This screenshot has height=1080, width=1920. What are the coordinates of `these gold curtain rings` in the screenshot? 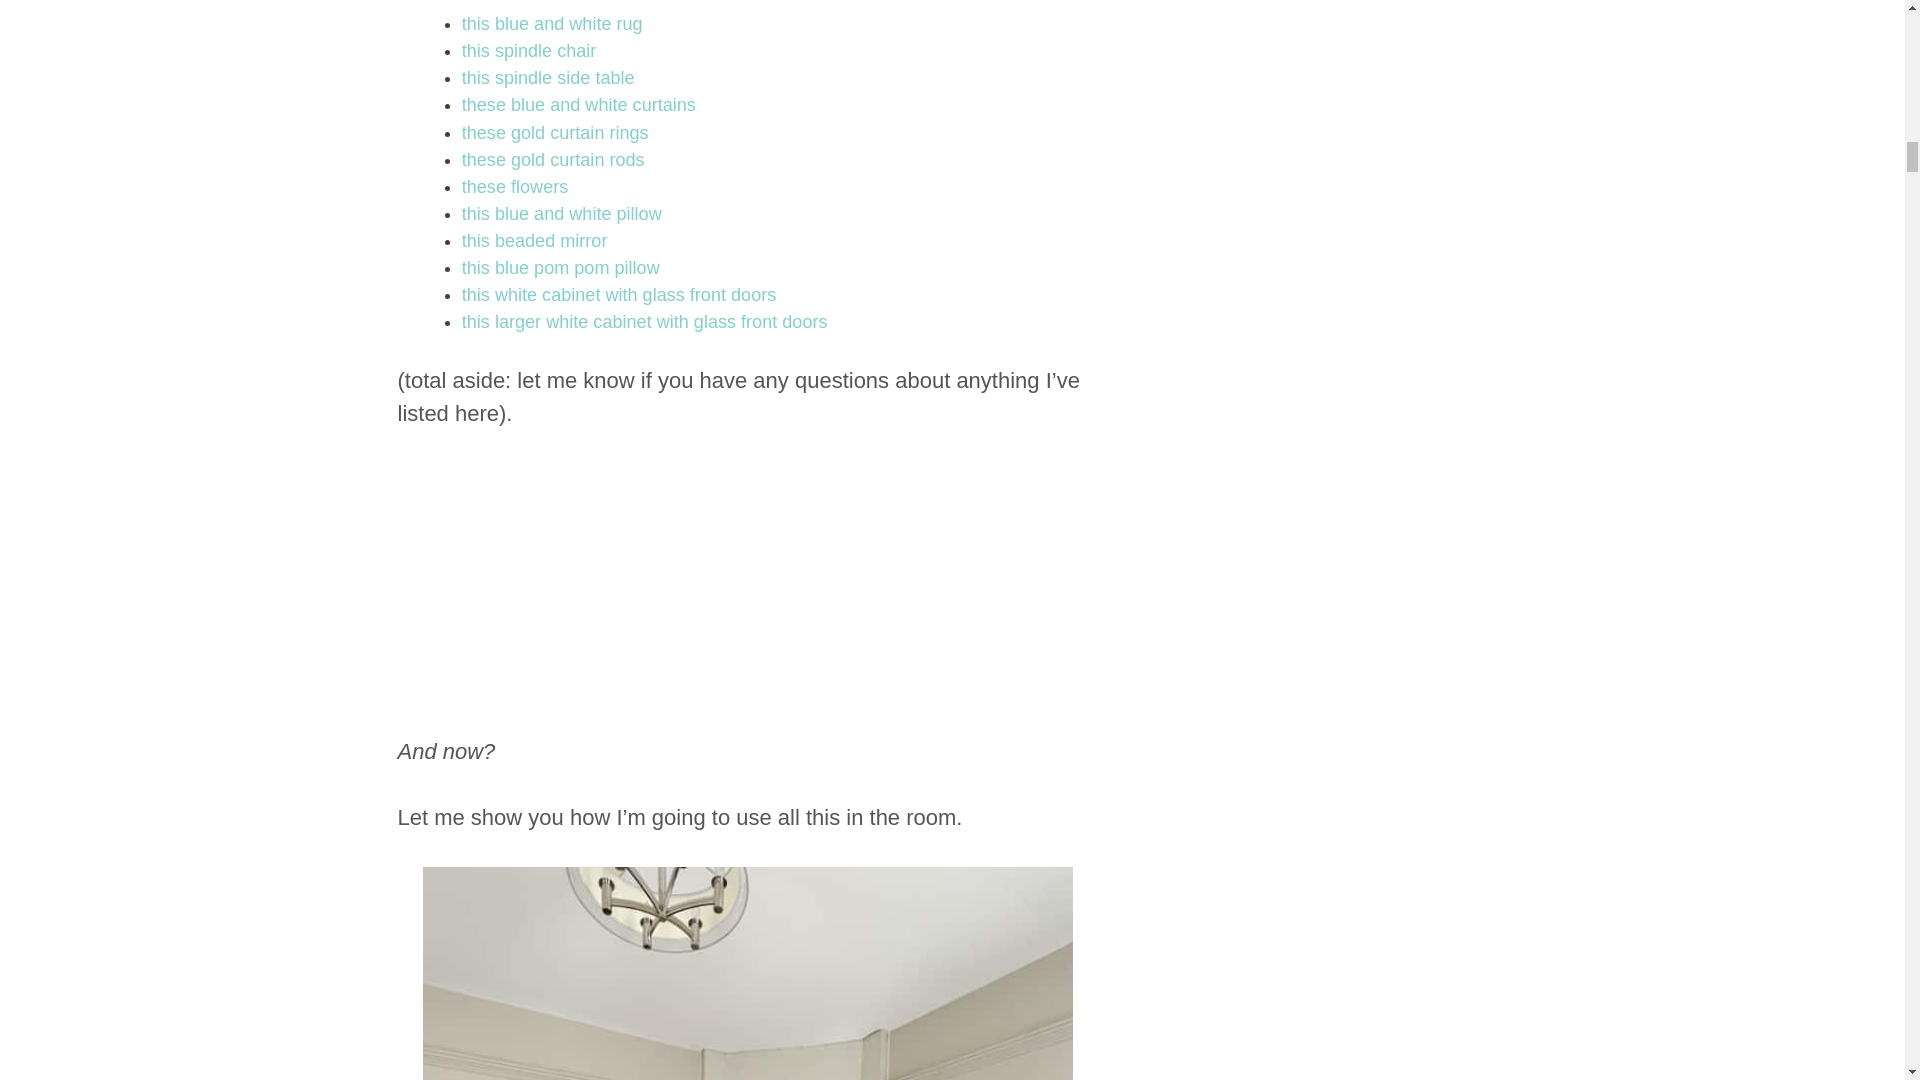 It's located at (555, 132).